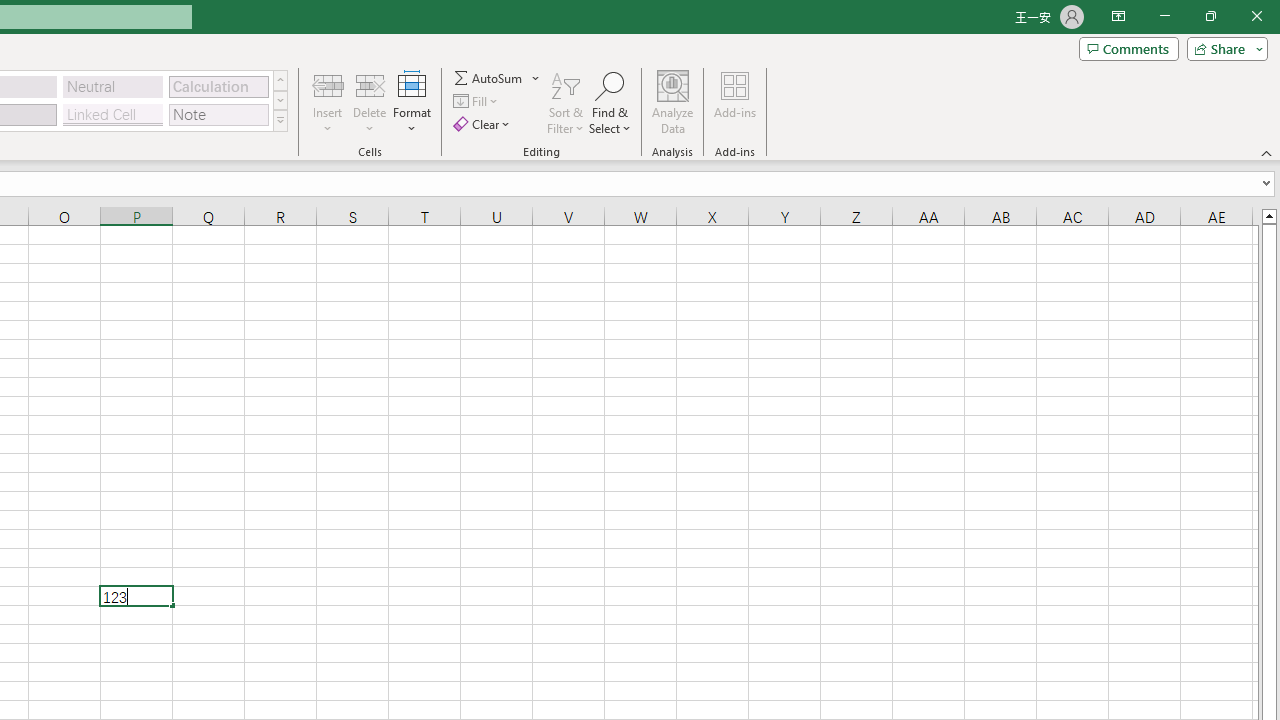  What do you see at coordinates (370, 84) in the screenshot?
I see `Delete Cells...` at bounding box center [370, 84].